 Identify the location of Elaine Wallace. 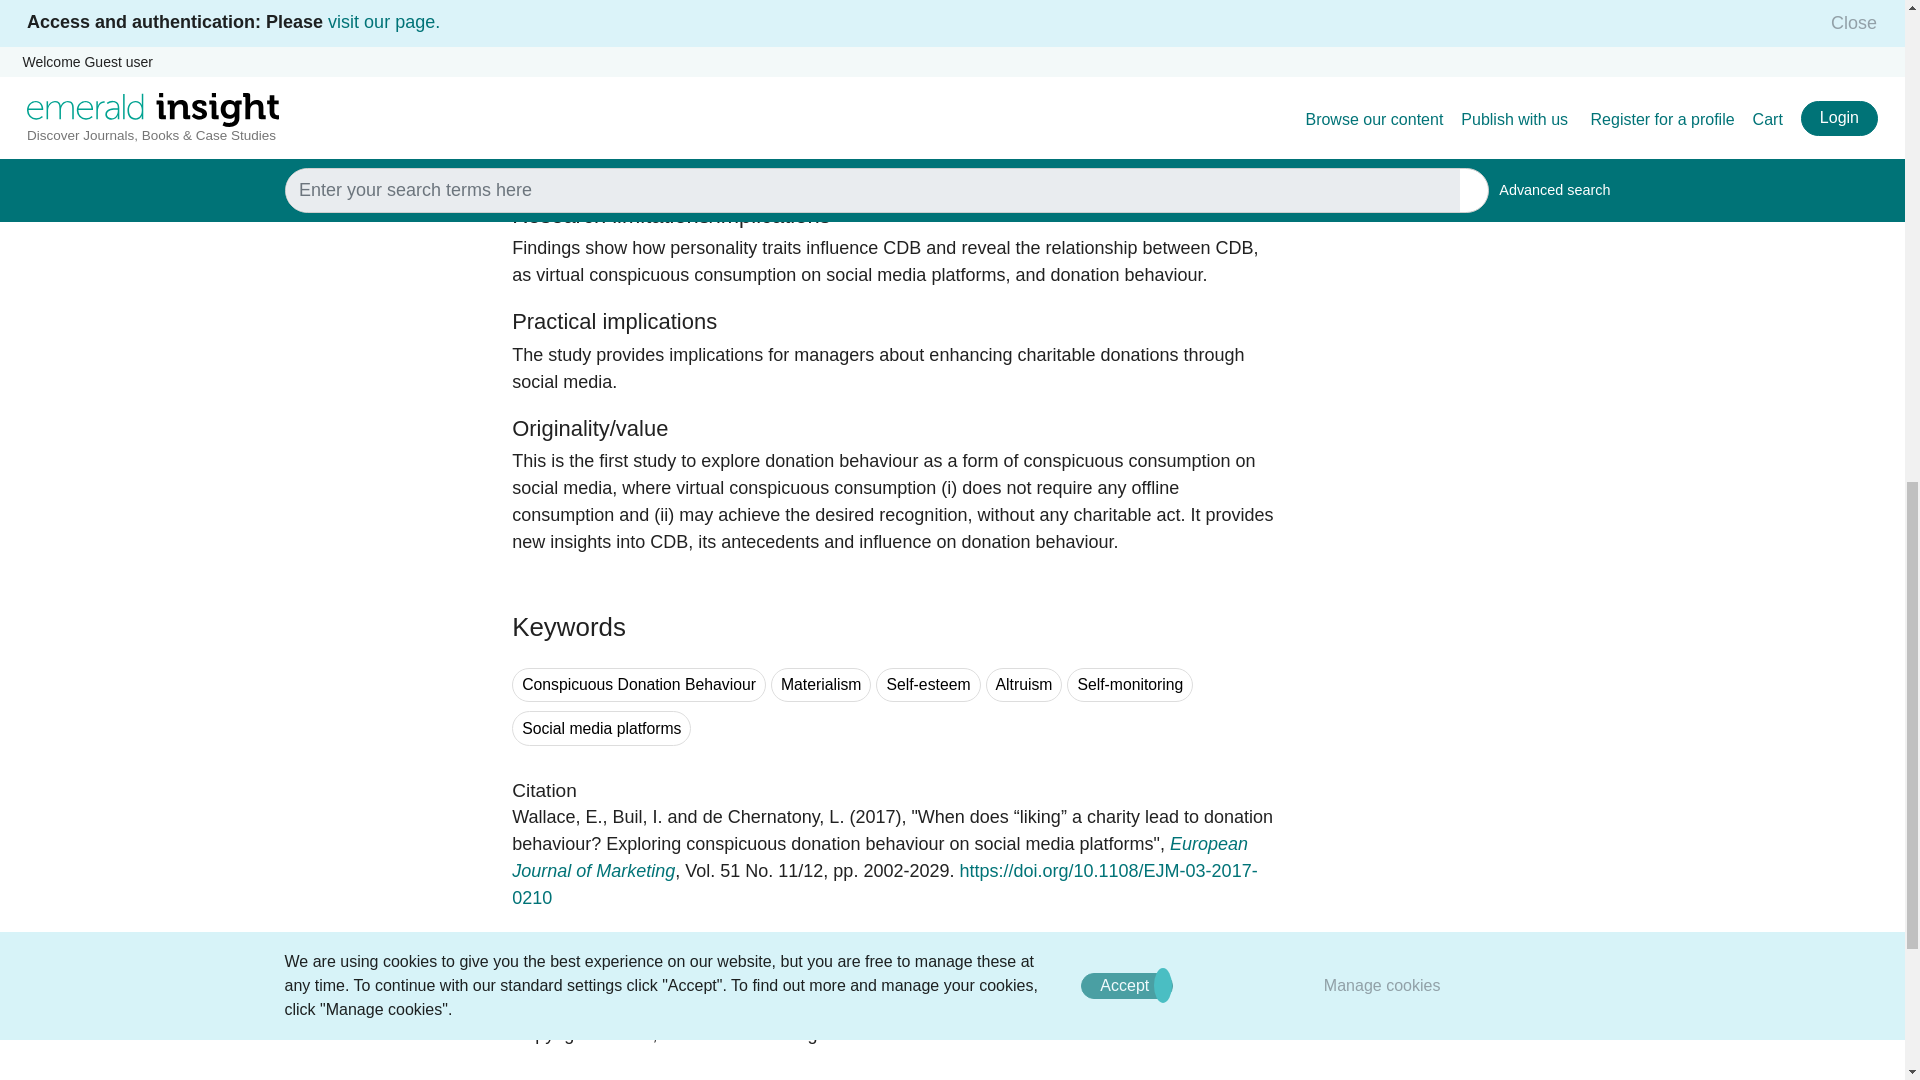
(557, 816).